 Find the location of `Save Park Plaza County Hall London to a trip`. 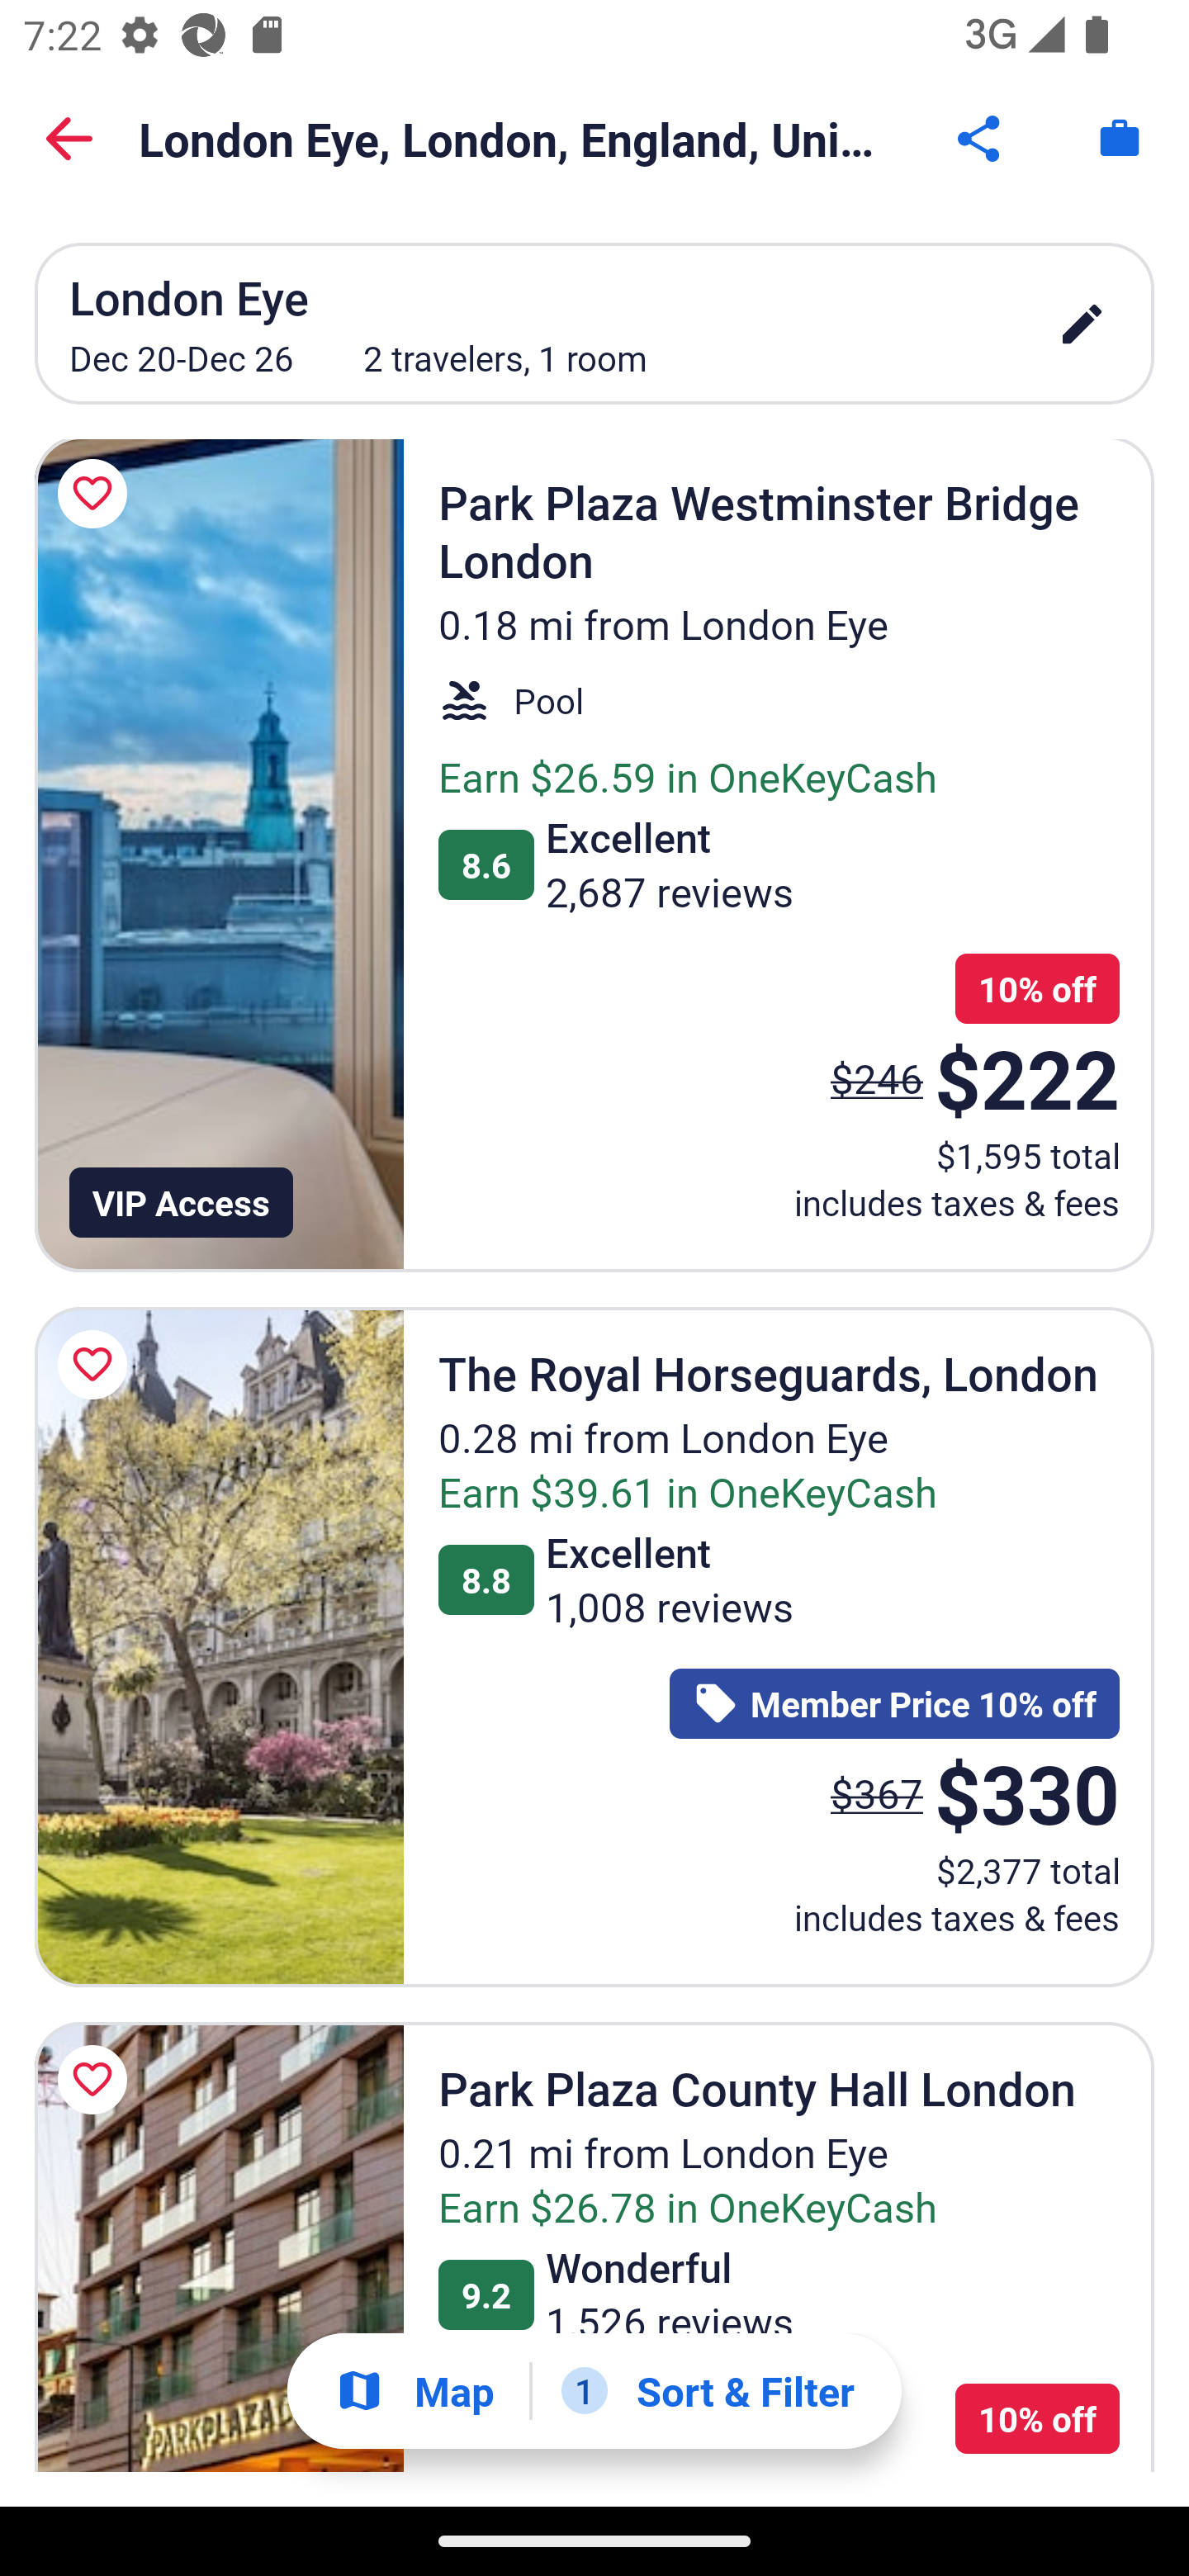

Save Park Plaza County Hall London to a trip is located at coordinates (97, 2079).